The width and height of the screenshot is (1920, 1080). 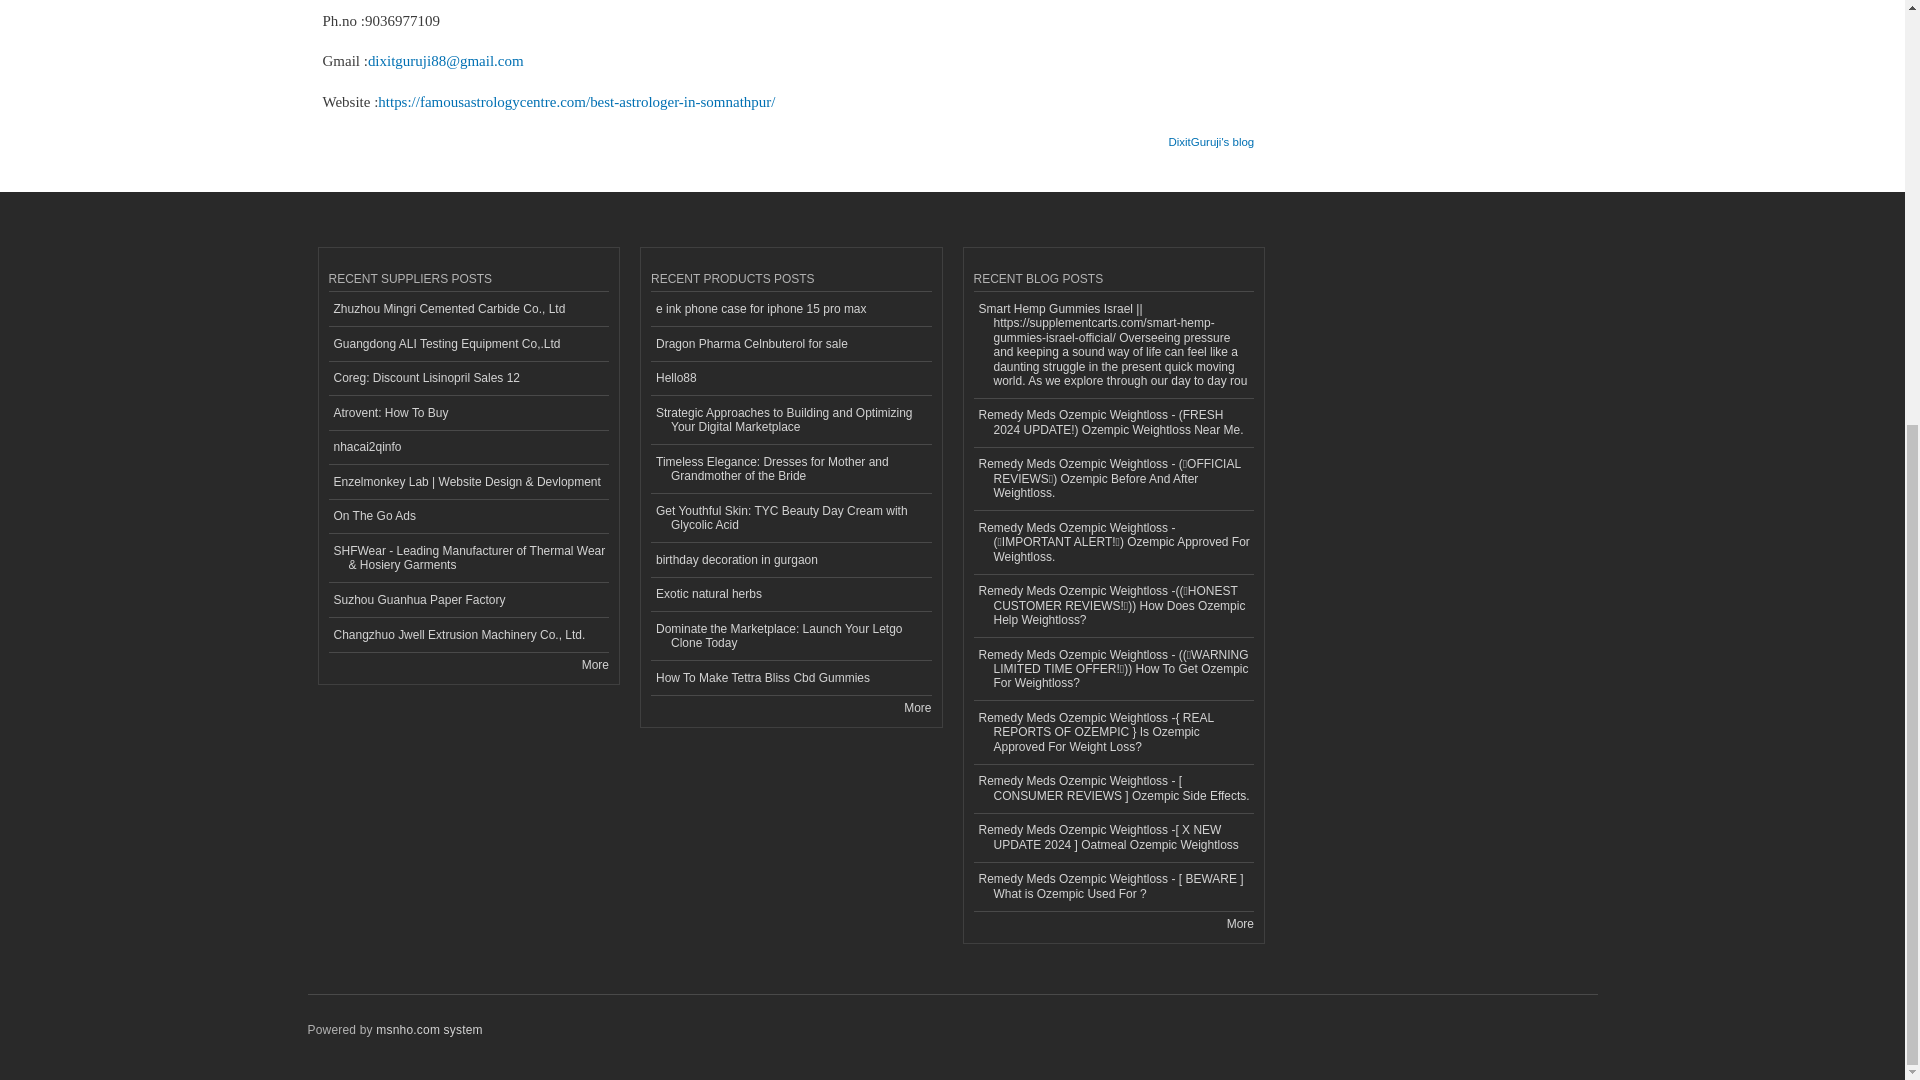 What do you see at coordinates (1210, 135) in the screenshot?
I see `DixitGuruji's blog` at bounding box center [1210, 135].